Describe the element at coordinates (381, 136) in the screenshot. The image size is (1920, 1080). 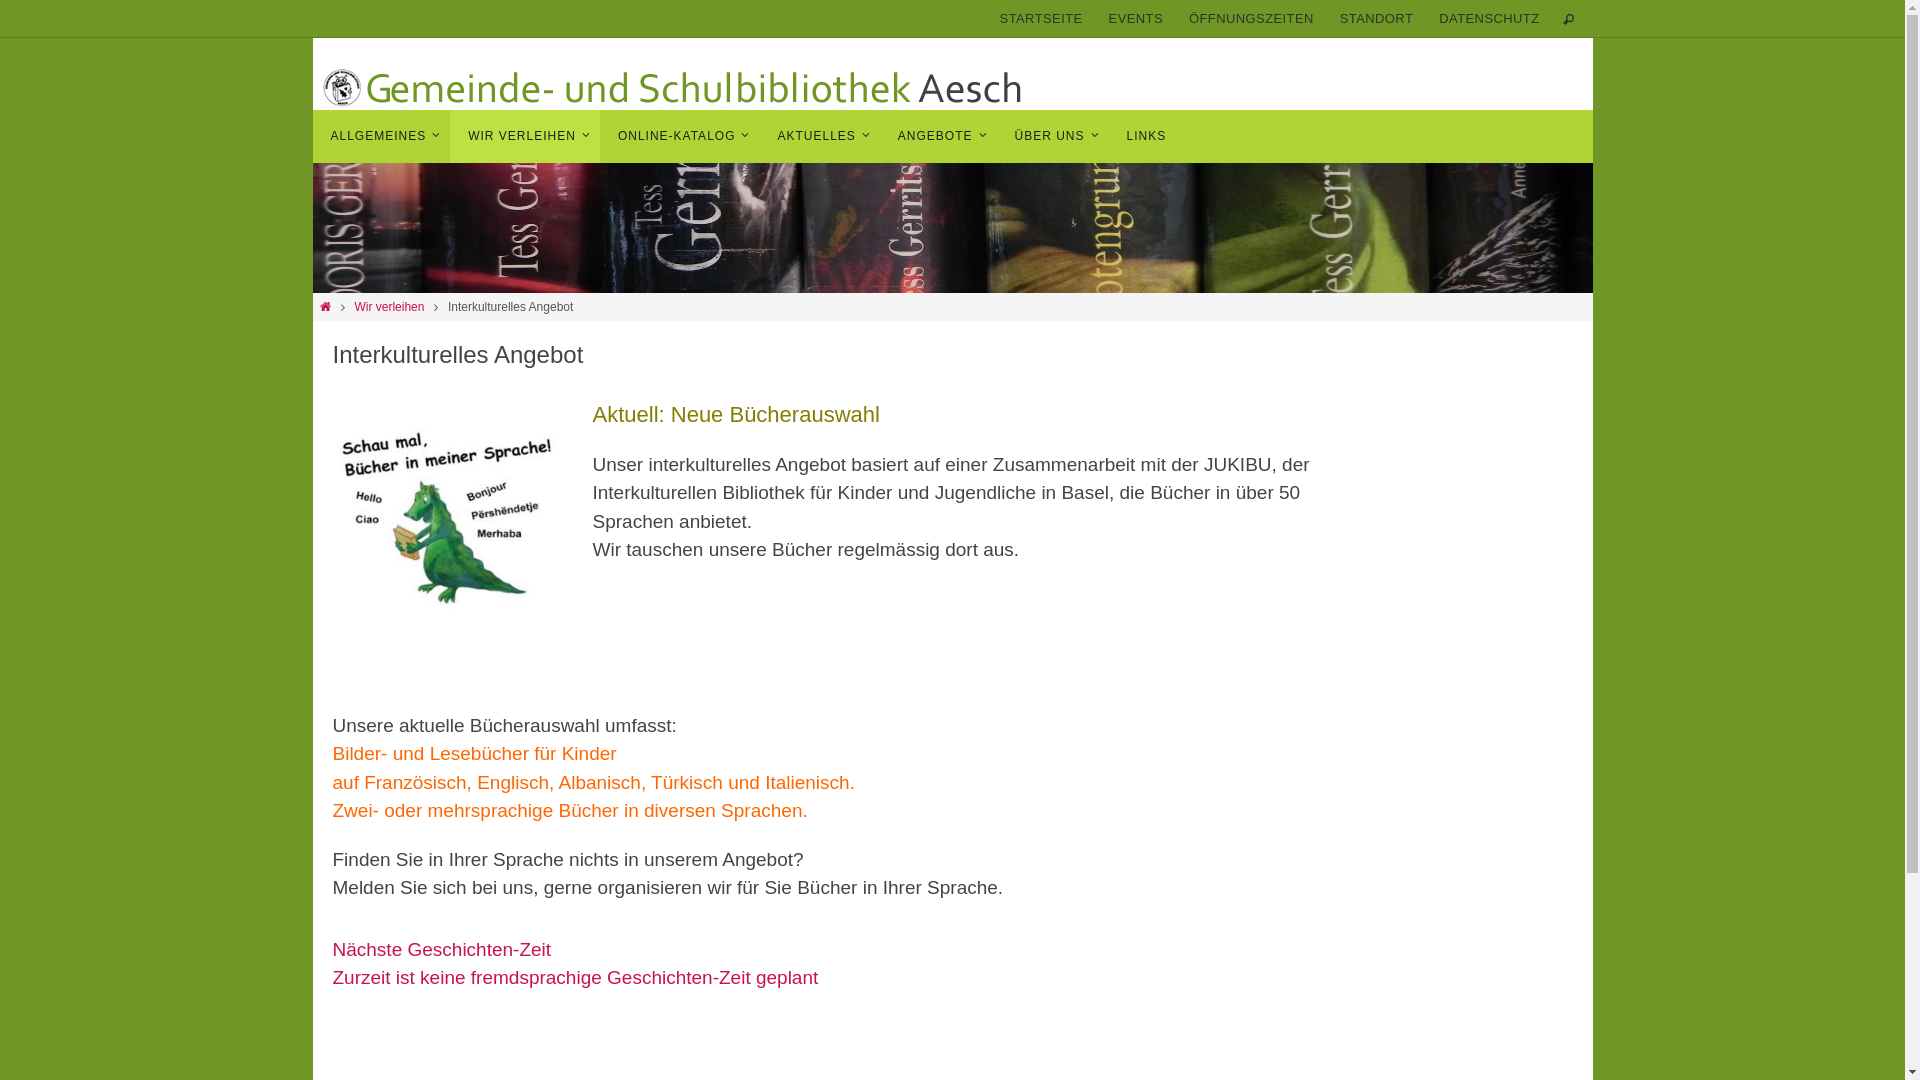
I see `ALLGEMEINES` at that location.